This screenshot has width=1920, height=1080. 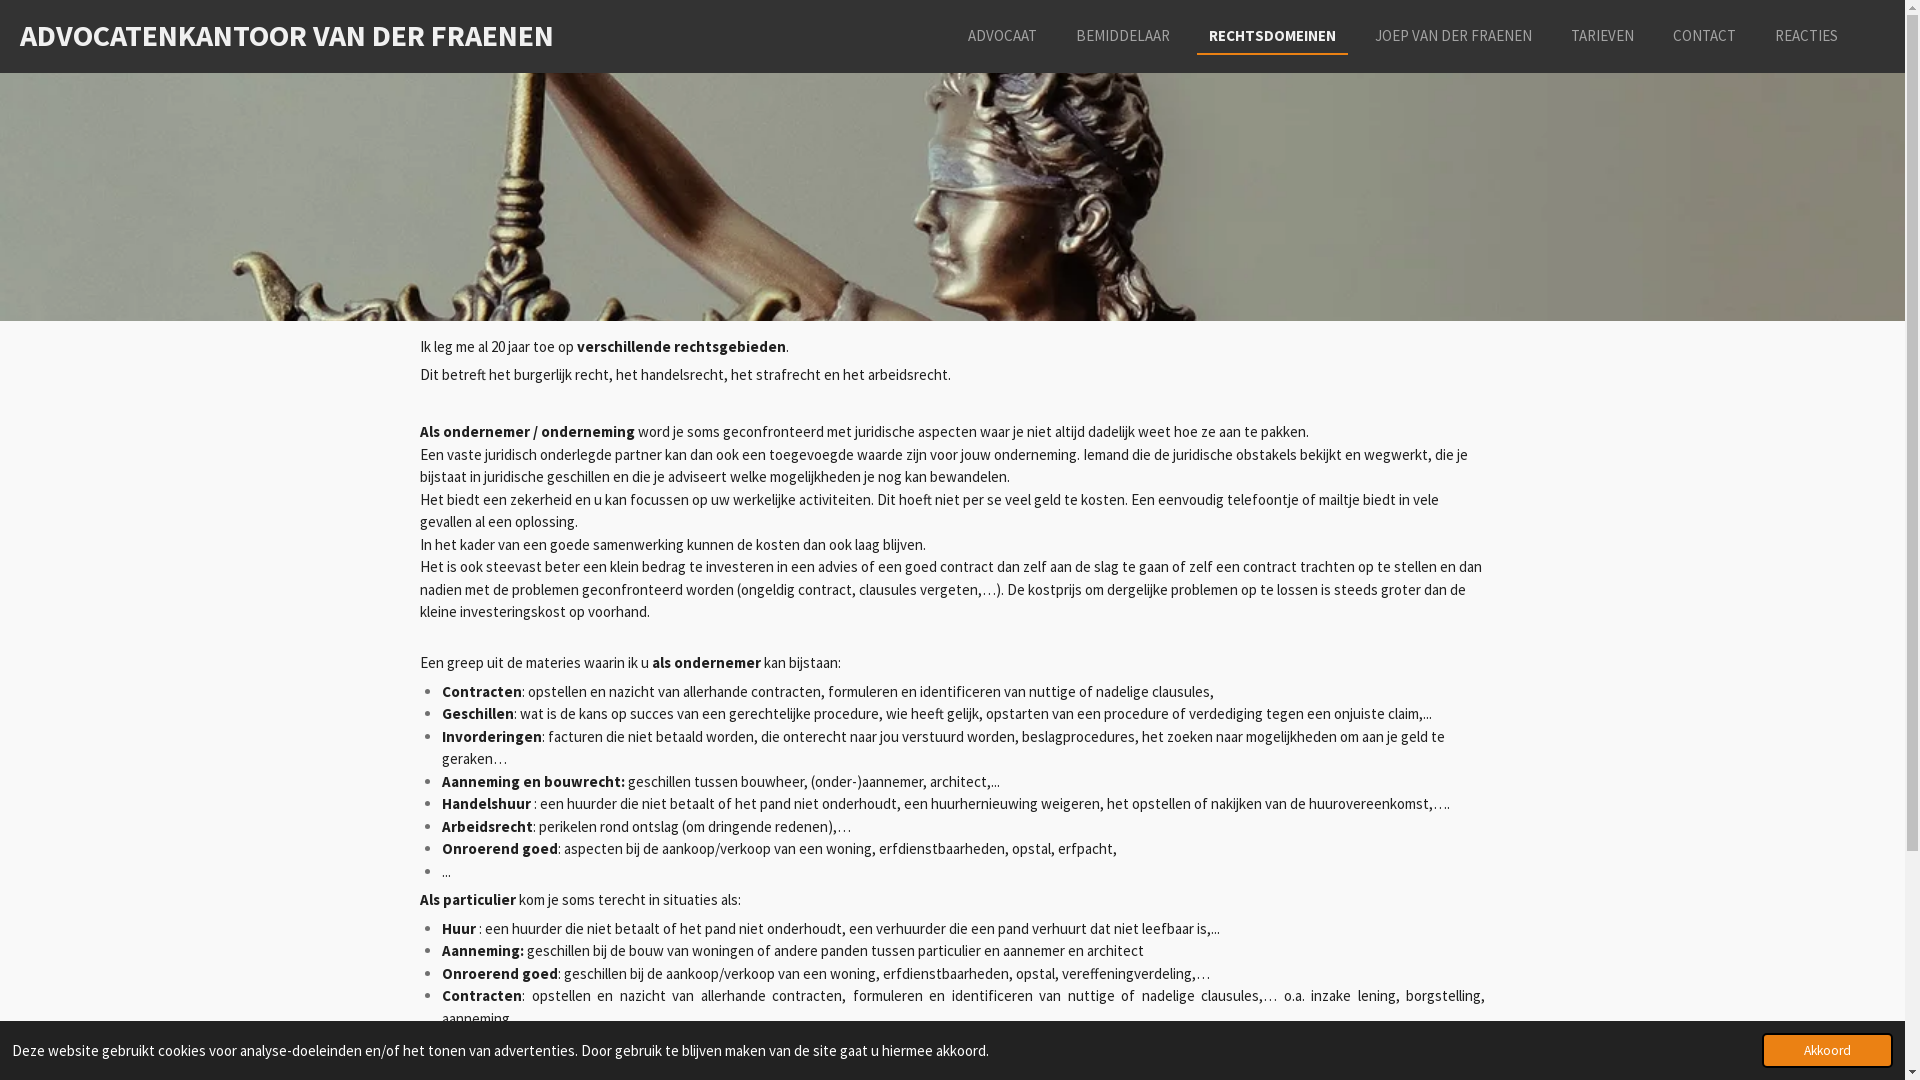 What do you see at coordinates (1806, 36) in the screenshot?
I see `REACTIES` at bounding box center [1806, 36].